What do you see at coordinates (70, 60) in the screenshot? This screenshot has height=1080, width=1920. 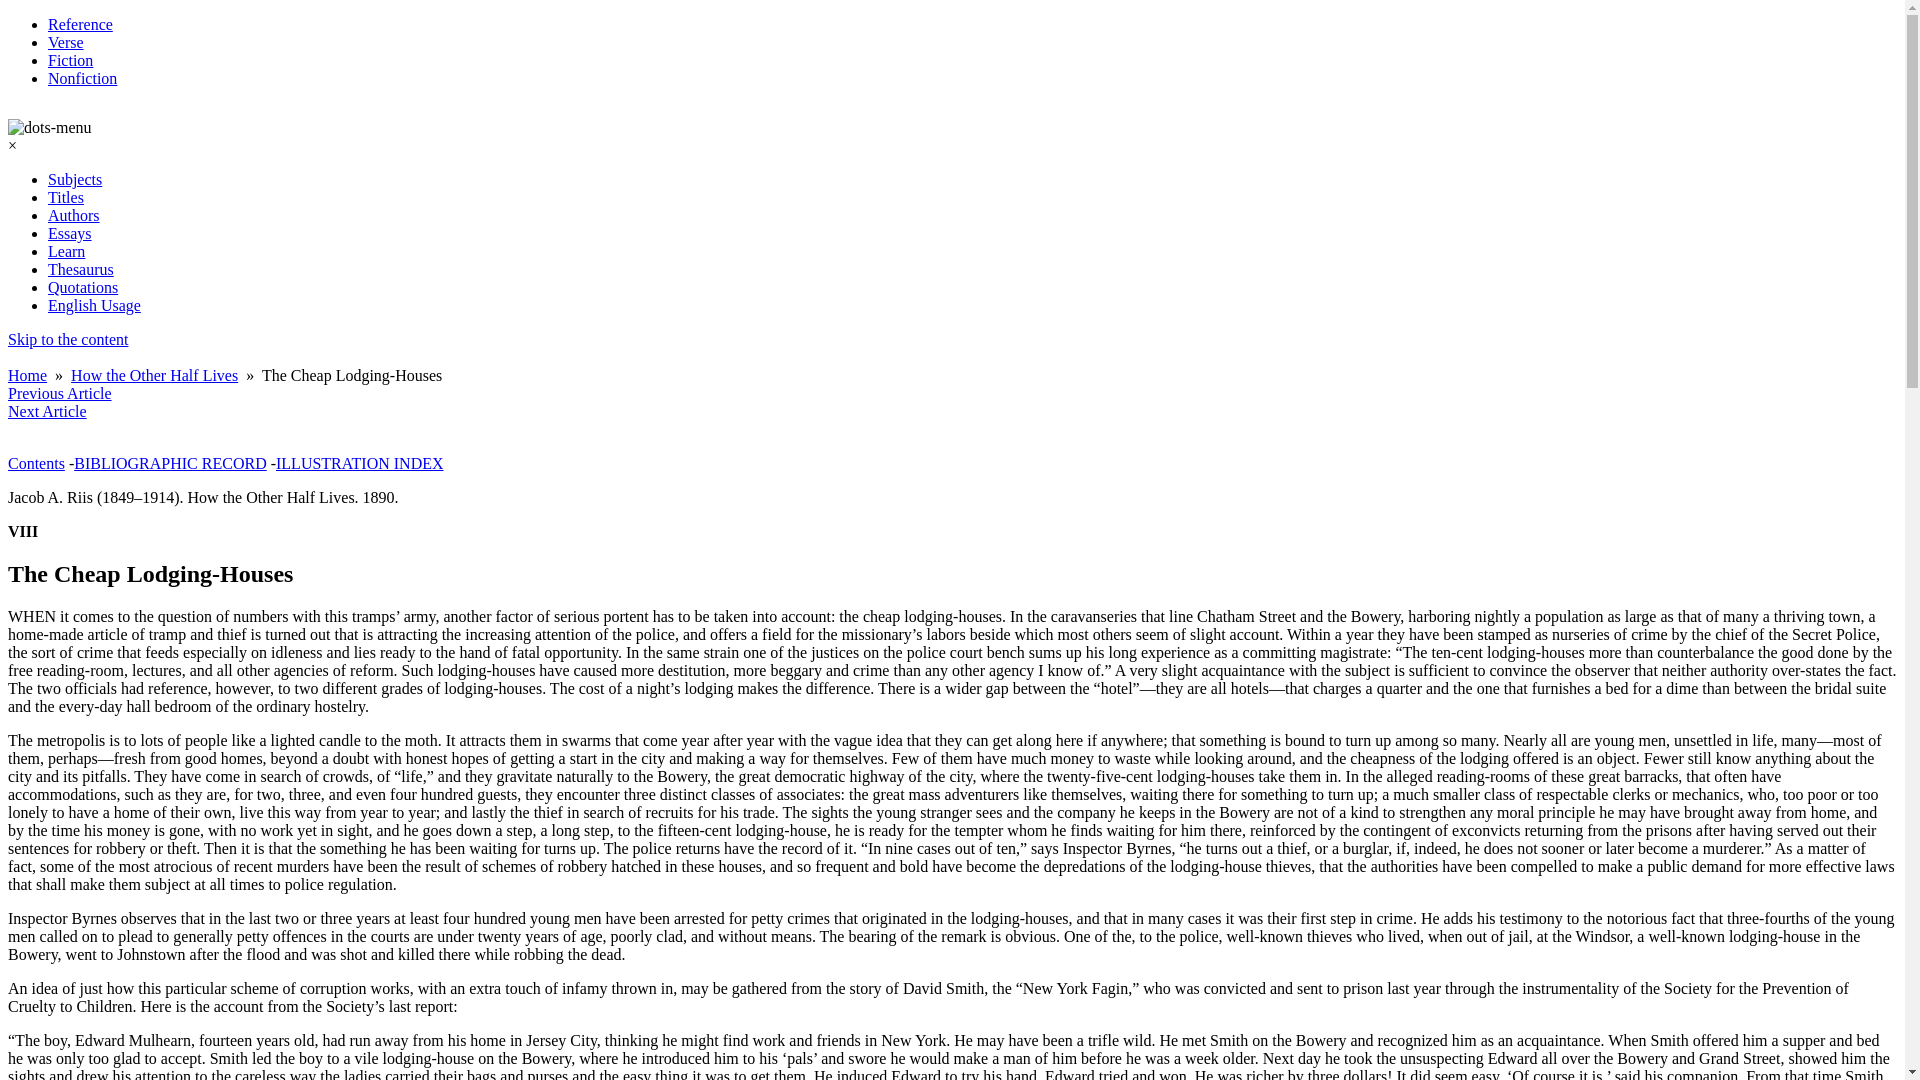 I see `Fiction` at bounding box center [70, 60].